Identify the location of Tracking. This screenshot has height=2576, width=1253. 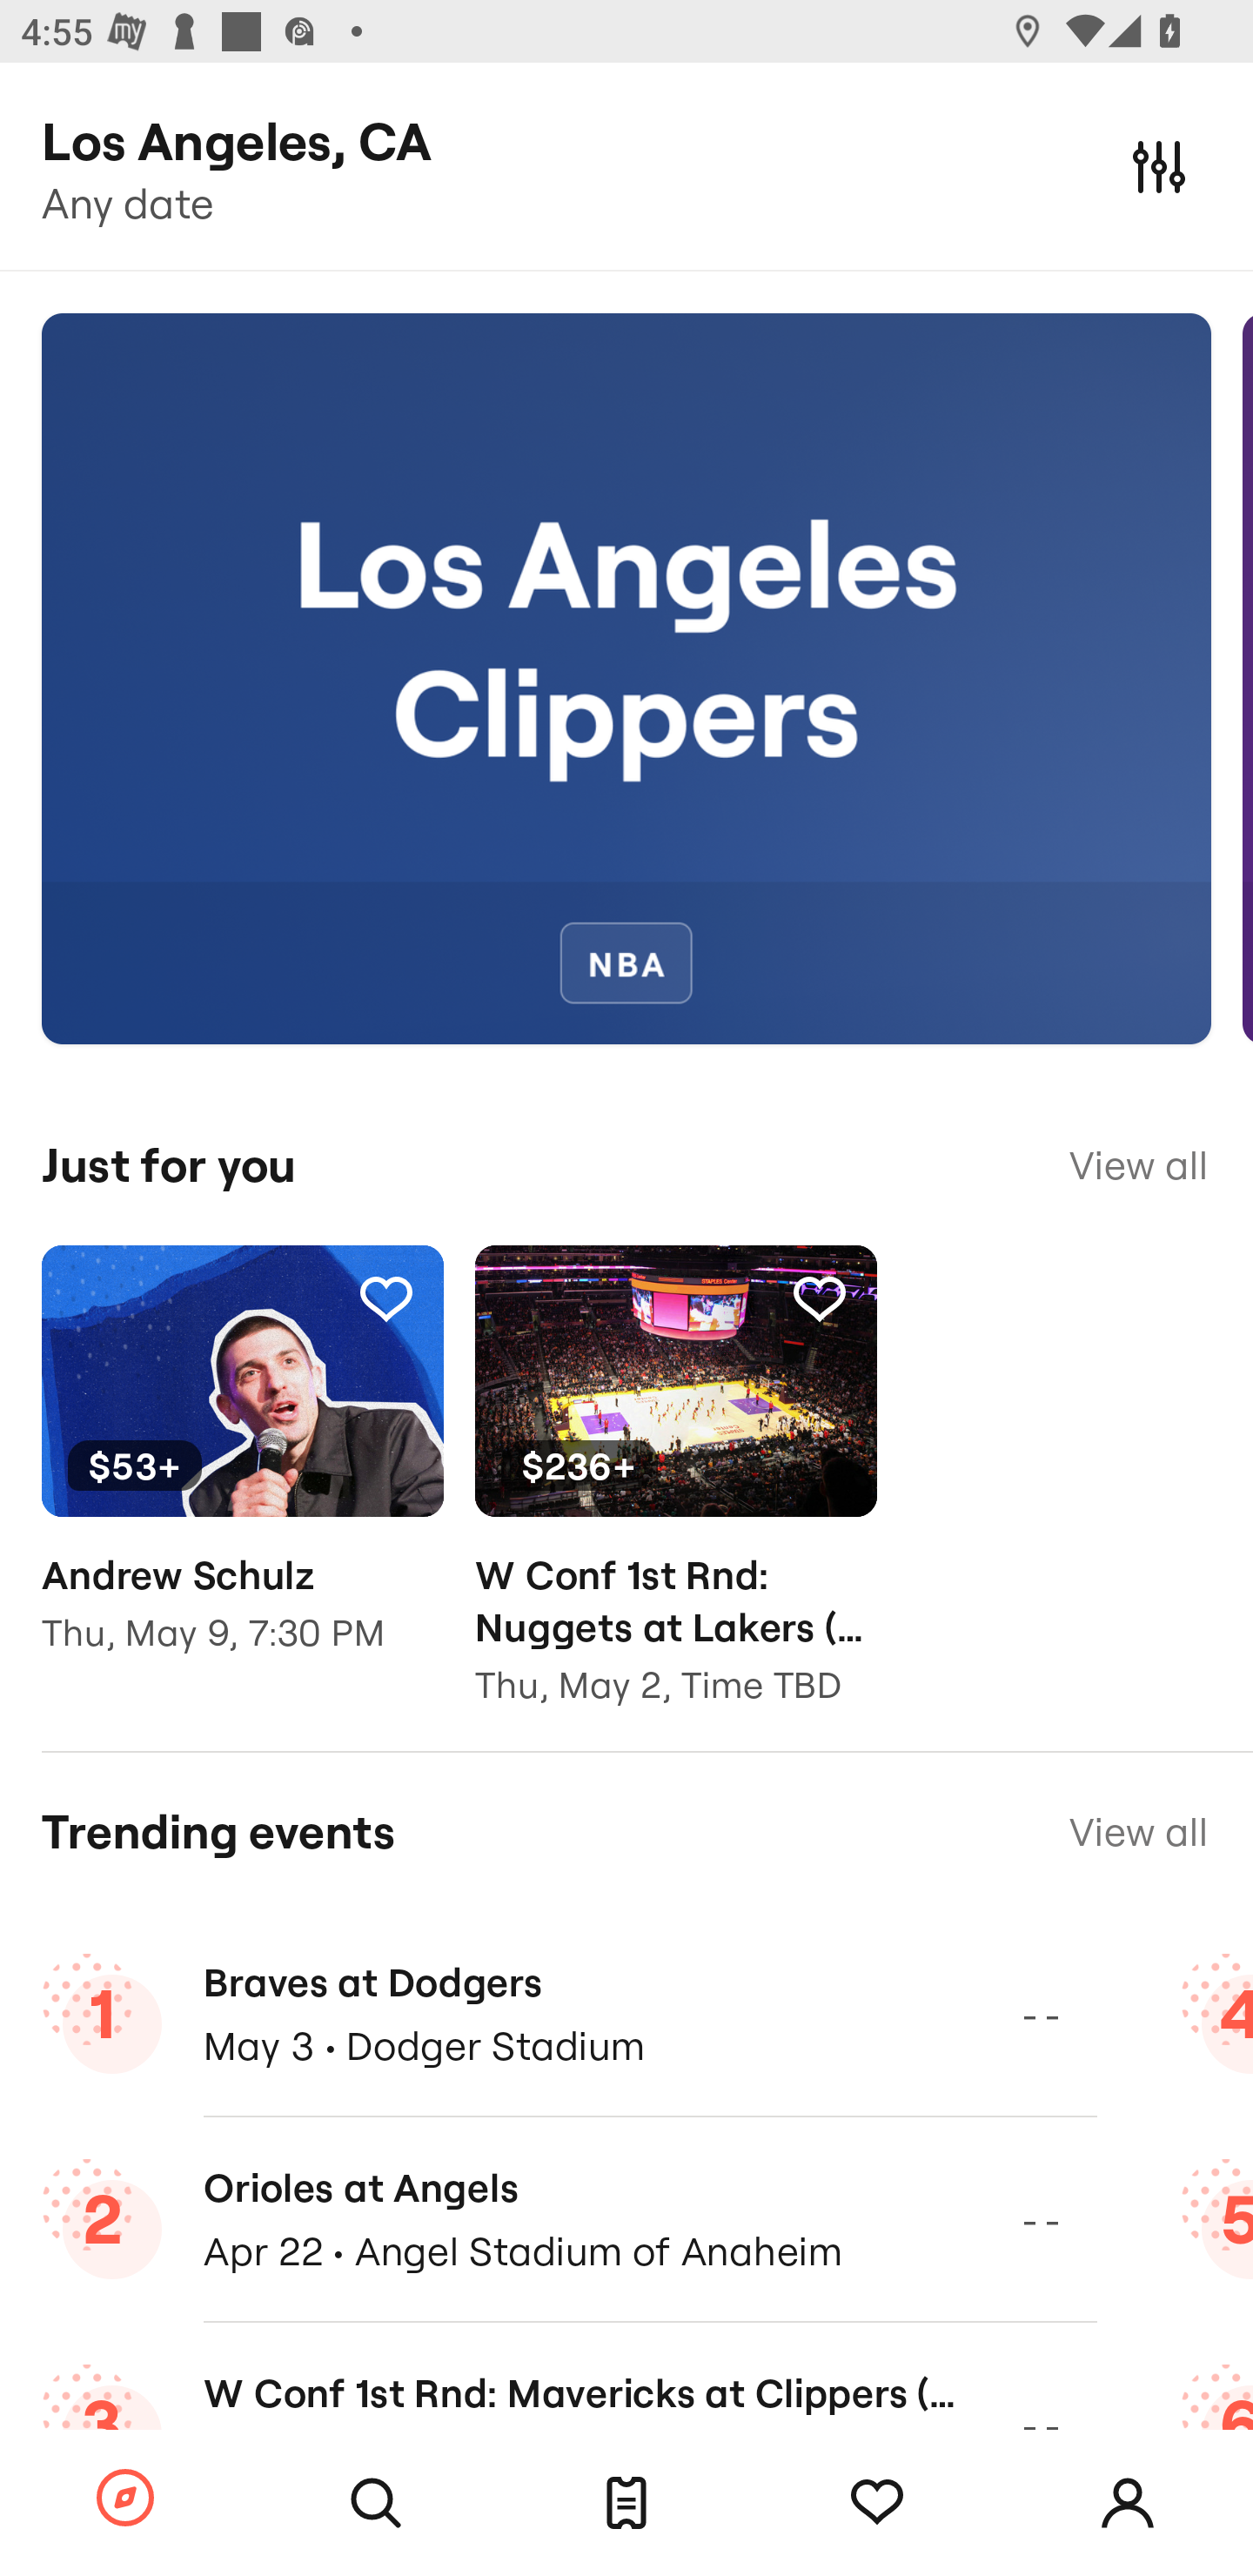
(877, 2503).